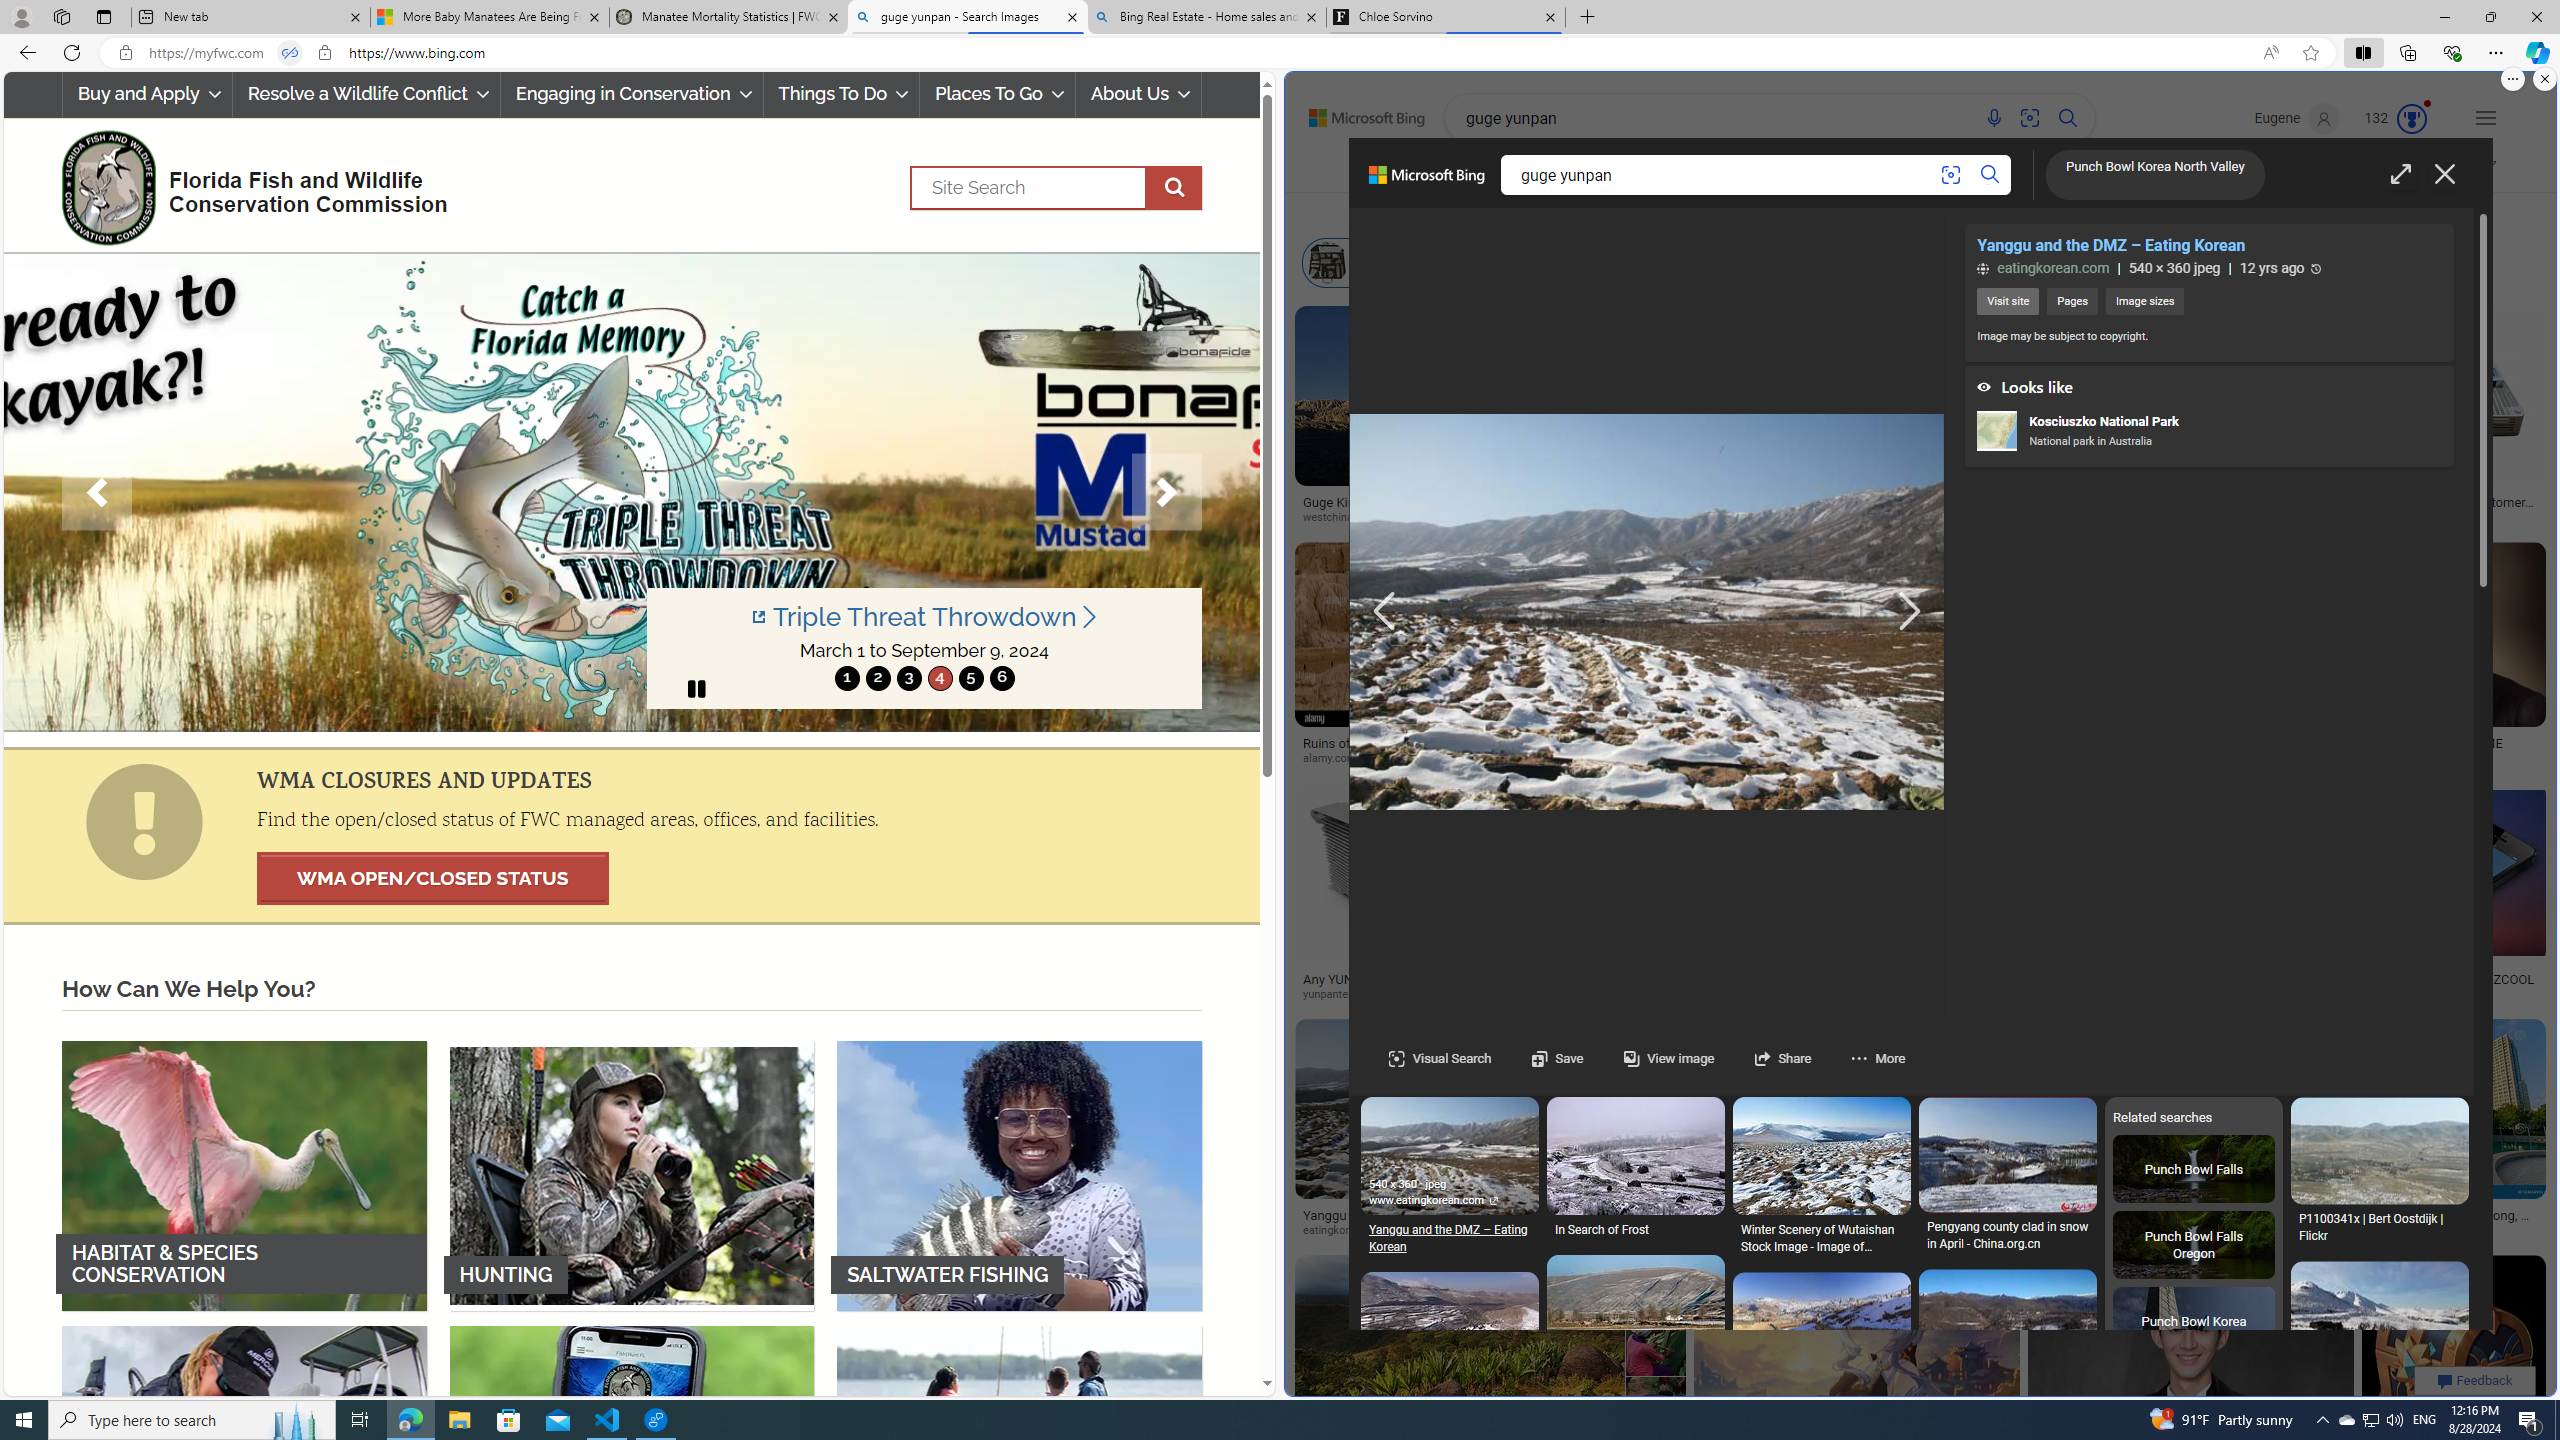 The width and height of the screenshot is (2560, 1440). I want to click on Close split screen., so click(2544, 79).